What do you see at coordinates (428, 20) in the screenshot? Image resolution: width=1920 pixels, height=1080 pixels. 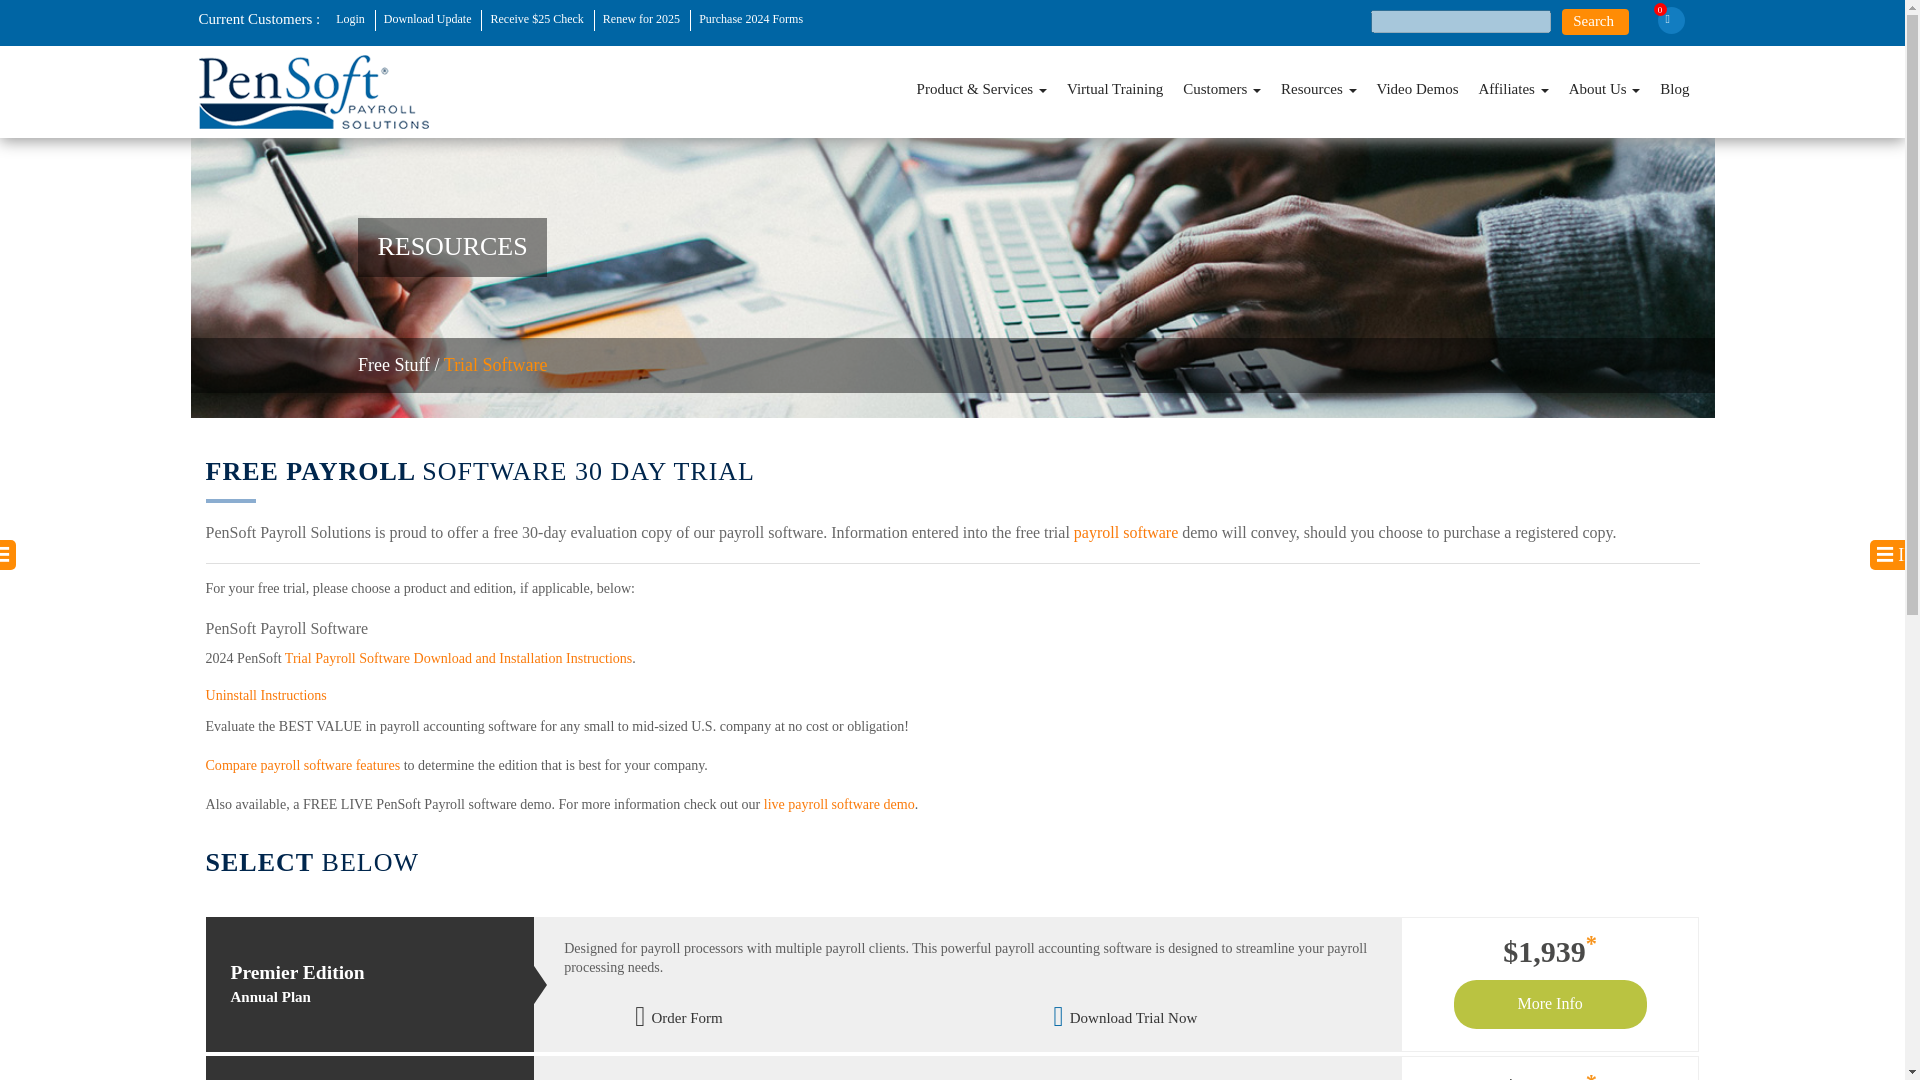 I see `Download Update` at bounding box center [428, 20].